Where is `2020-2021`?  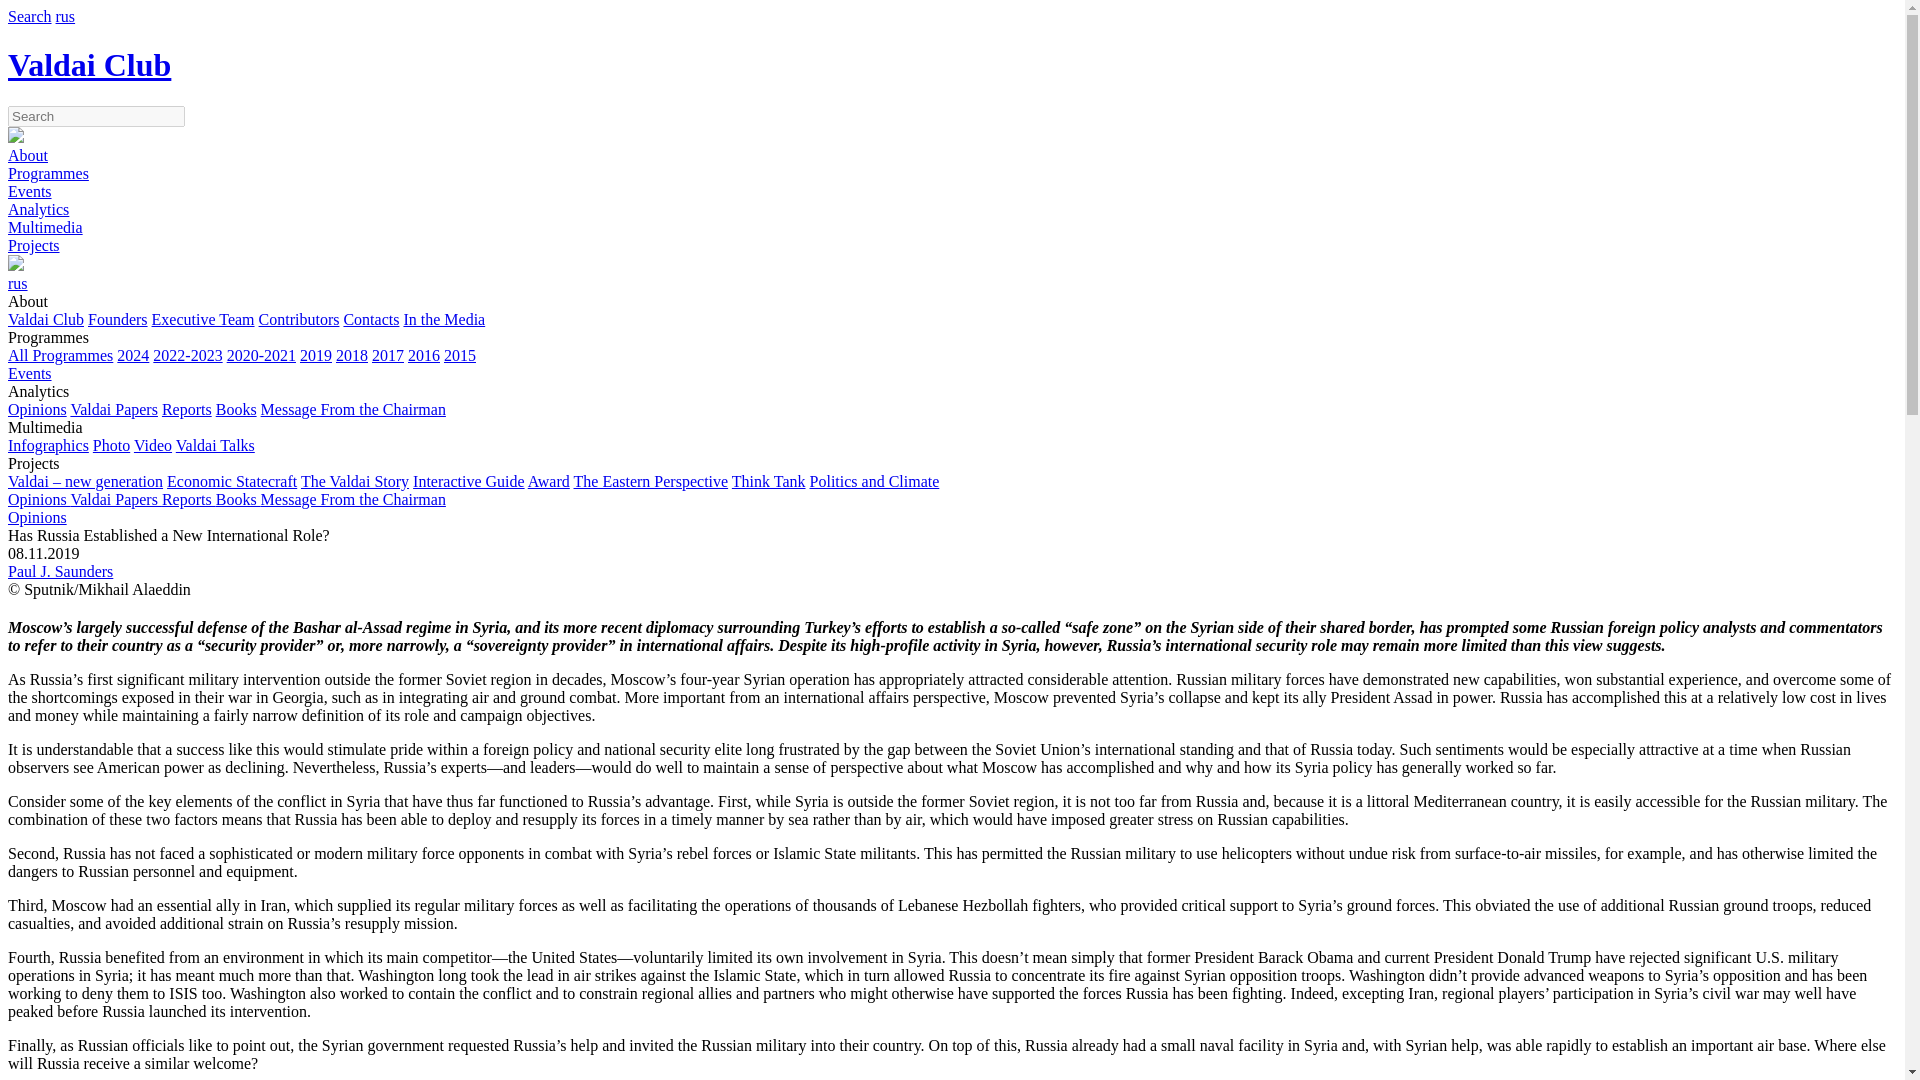 2020-2021 is located at coordinates (260, 354).